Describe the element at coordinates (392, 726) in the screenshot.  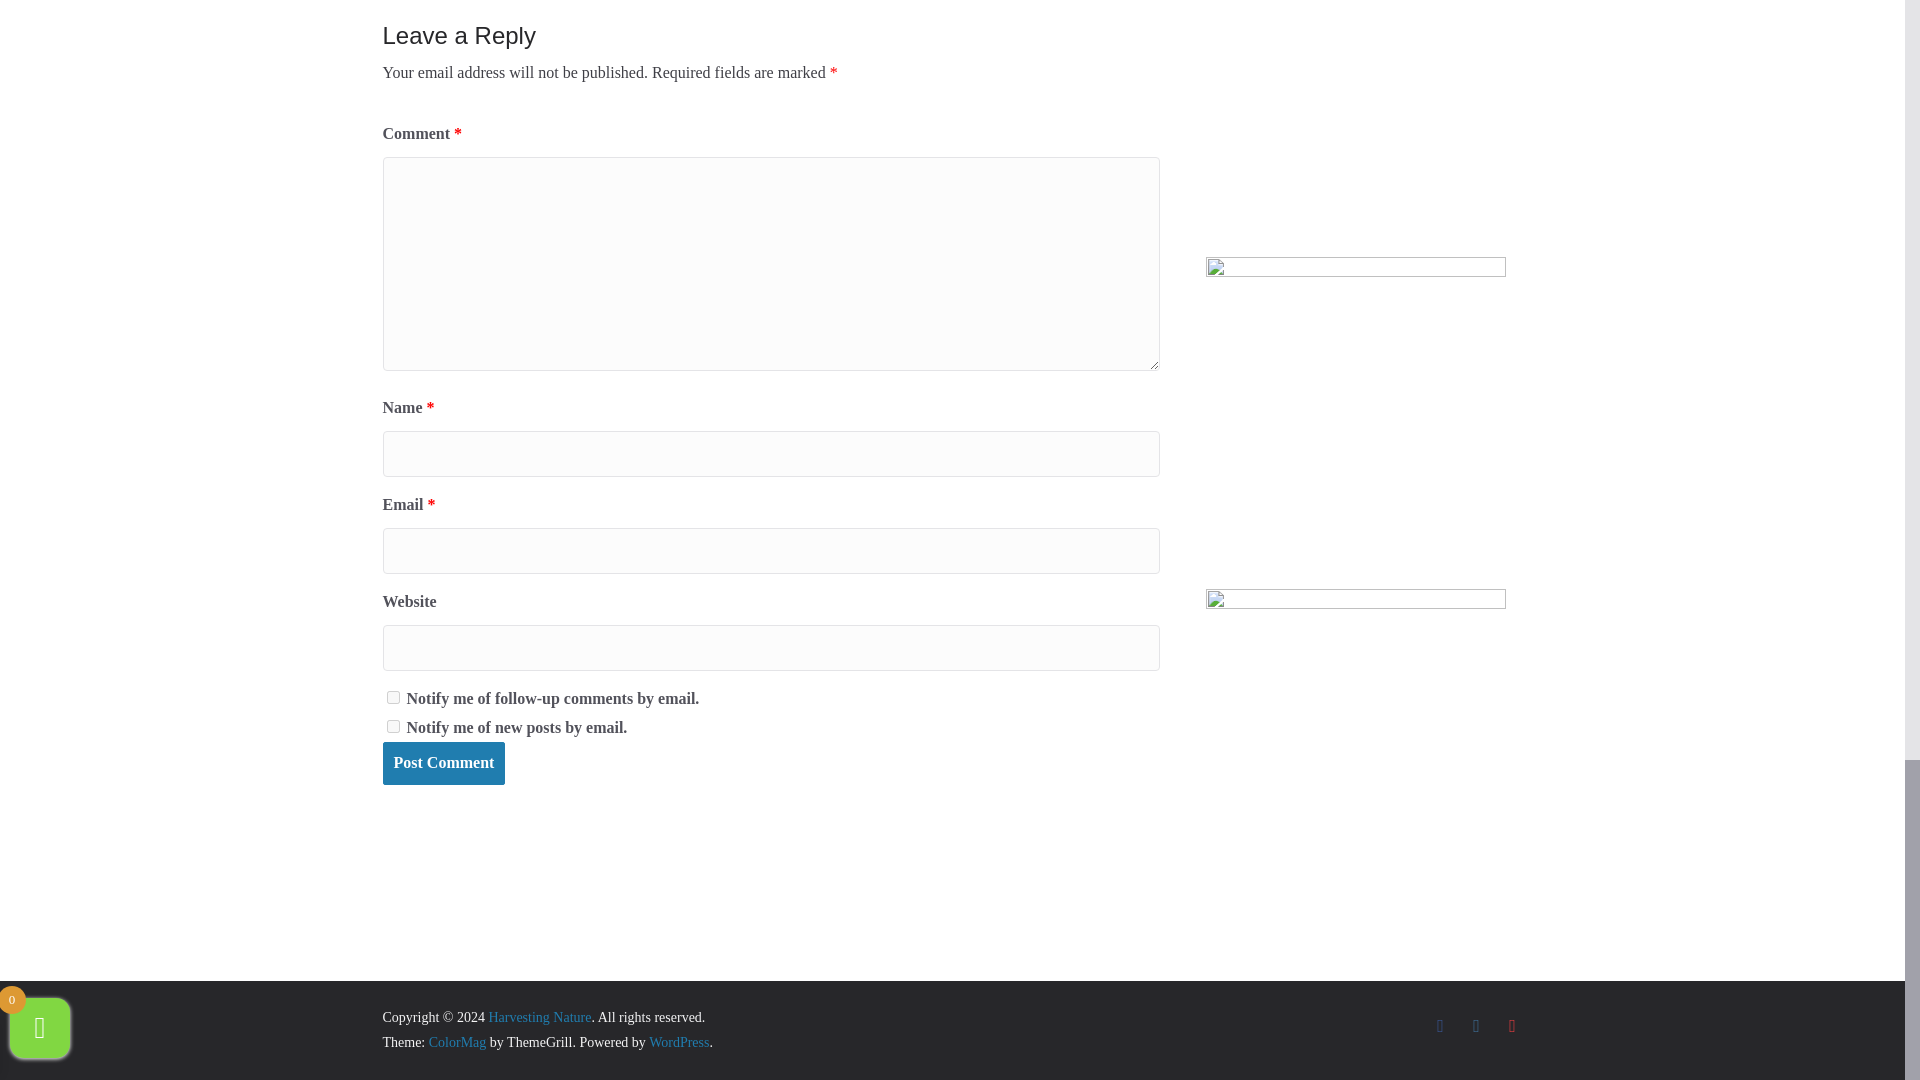
I see `subscribe` at that location.